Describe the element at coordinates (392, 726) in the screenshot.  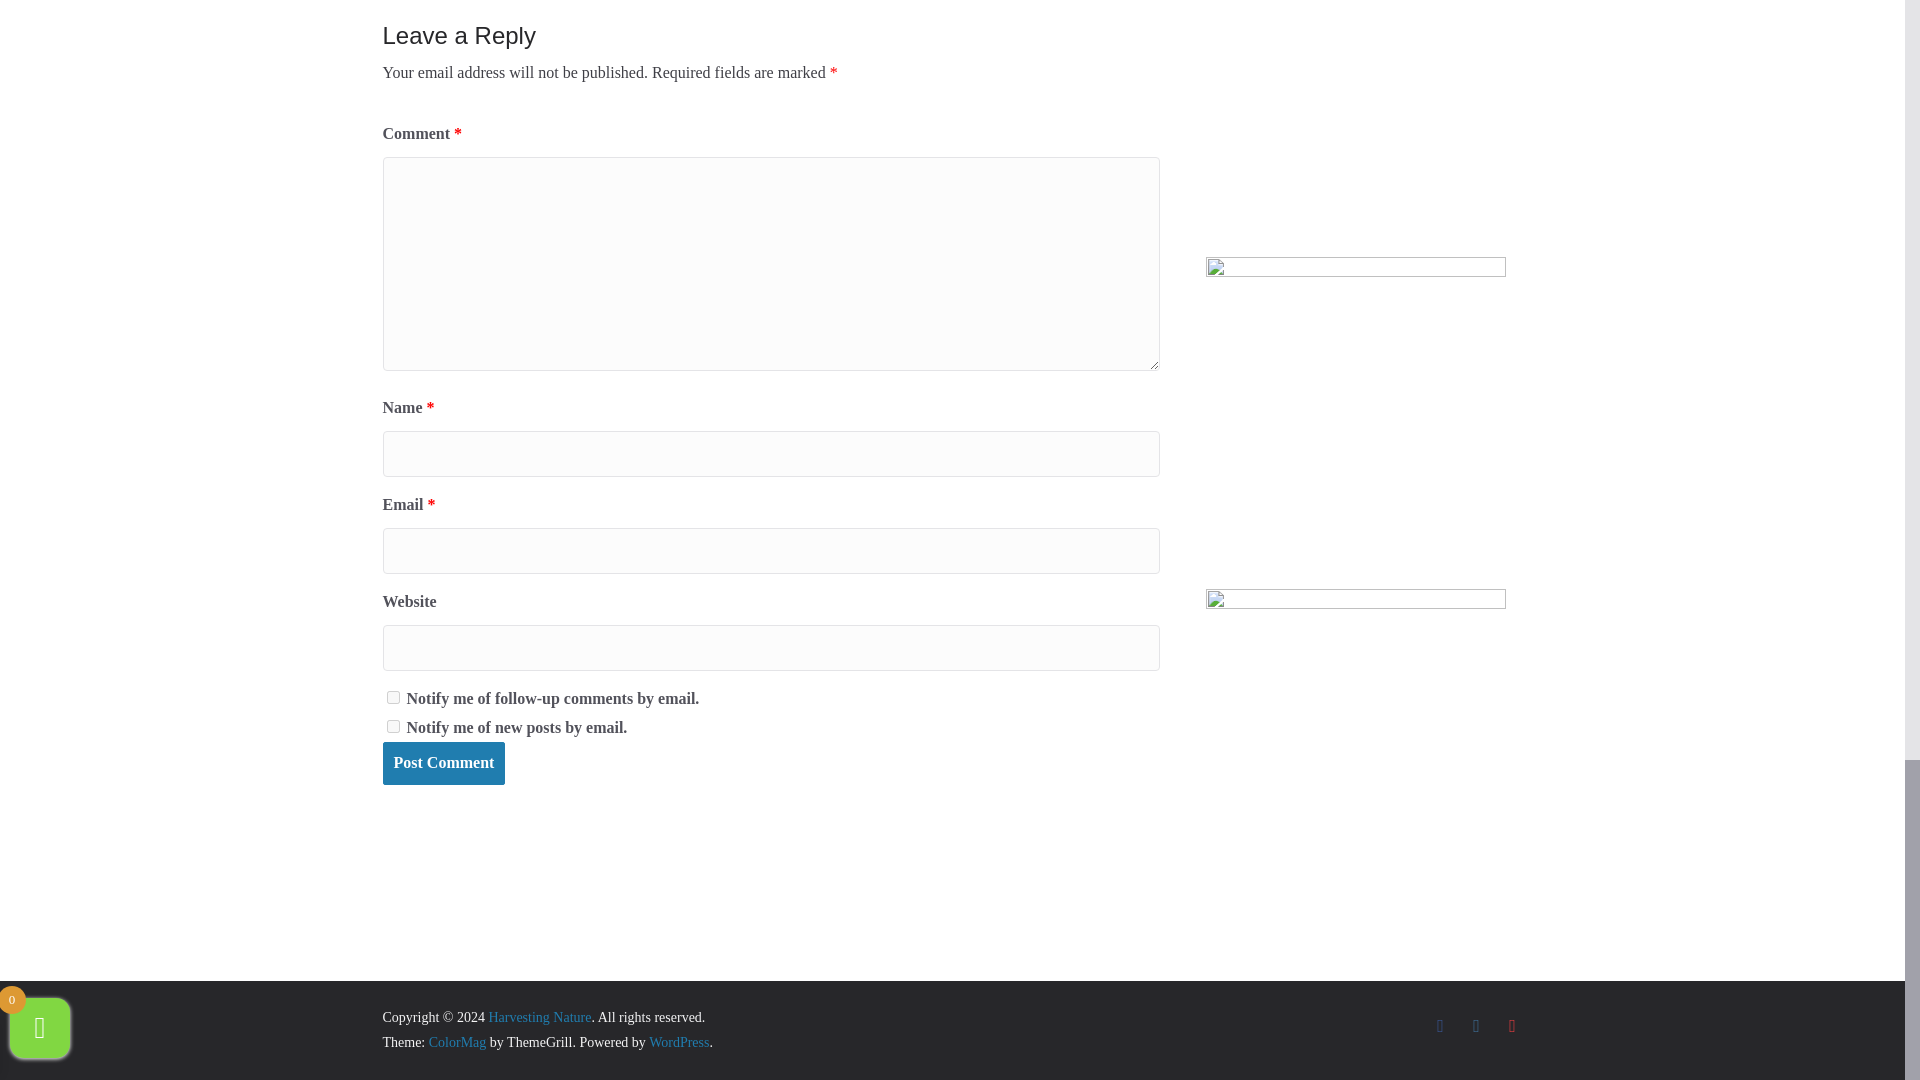
I see `subscribe` at that location.